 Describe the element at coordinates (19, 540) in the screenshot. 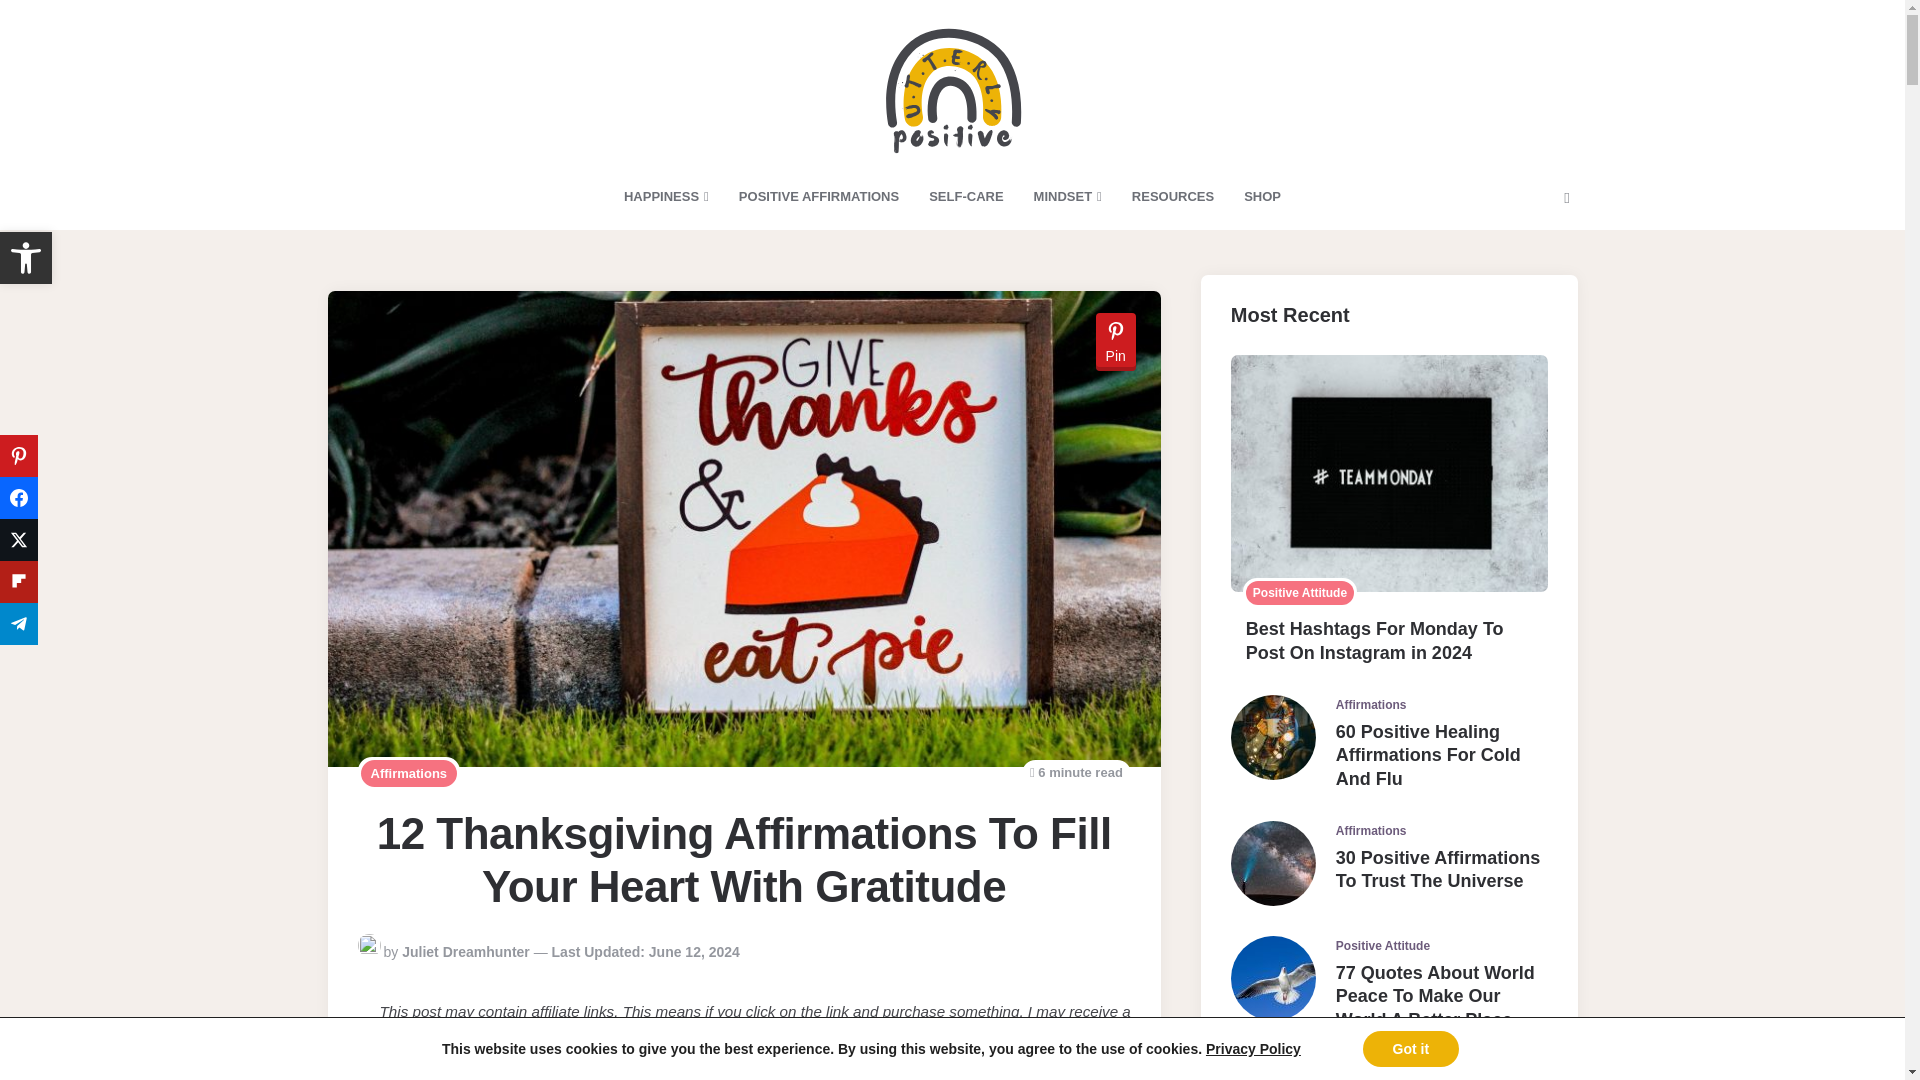

I see `Share on Facebook` at that location.